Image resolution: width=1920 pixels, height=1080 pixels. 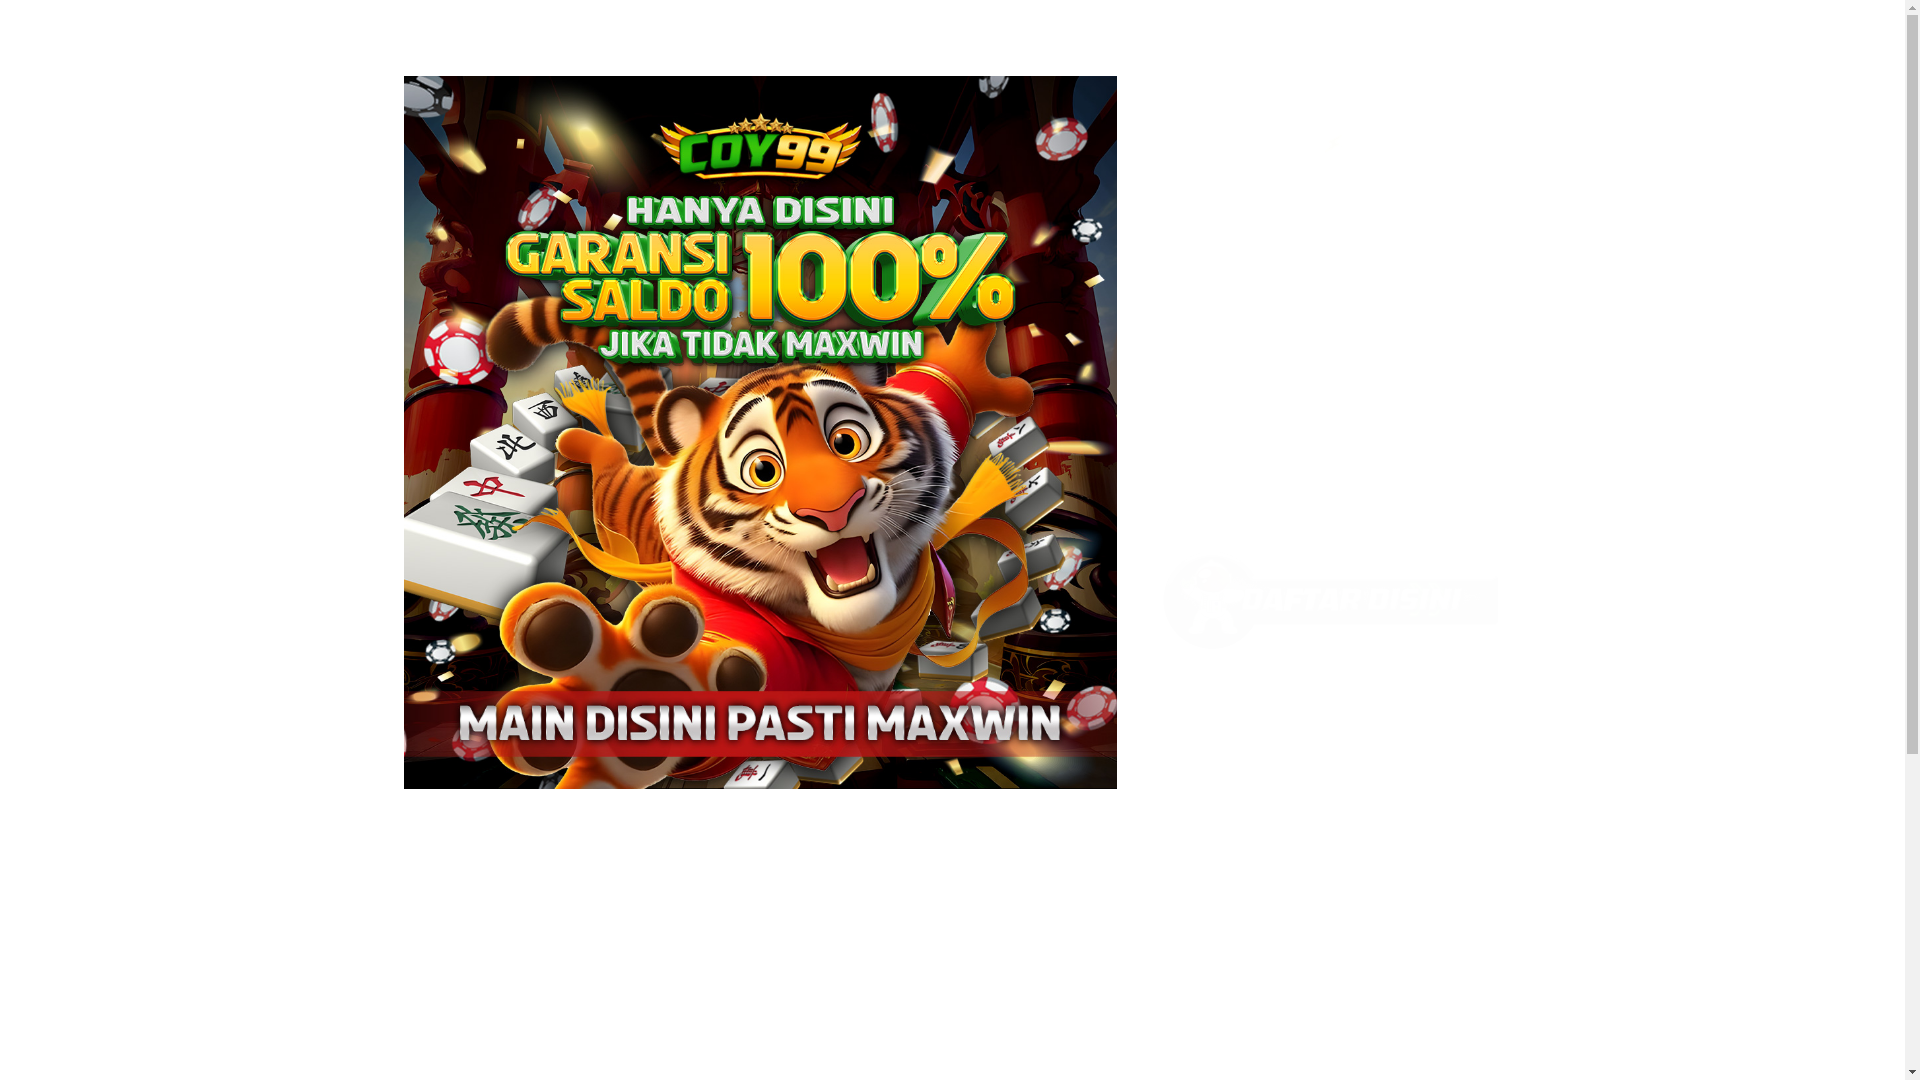 What do you see at coordinates (462, 97) in the screenshot?
I see `Skip to product information` at bounding box center [462, 97].